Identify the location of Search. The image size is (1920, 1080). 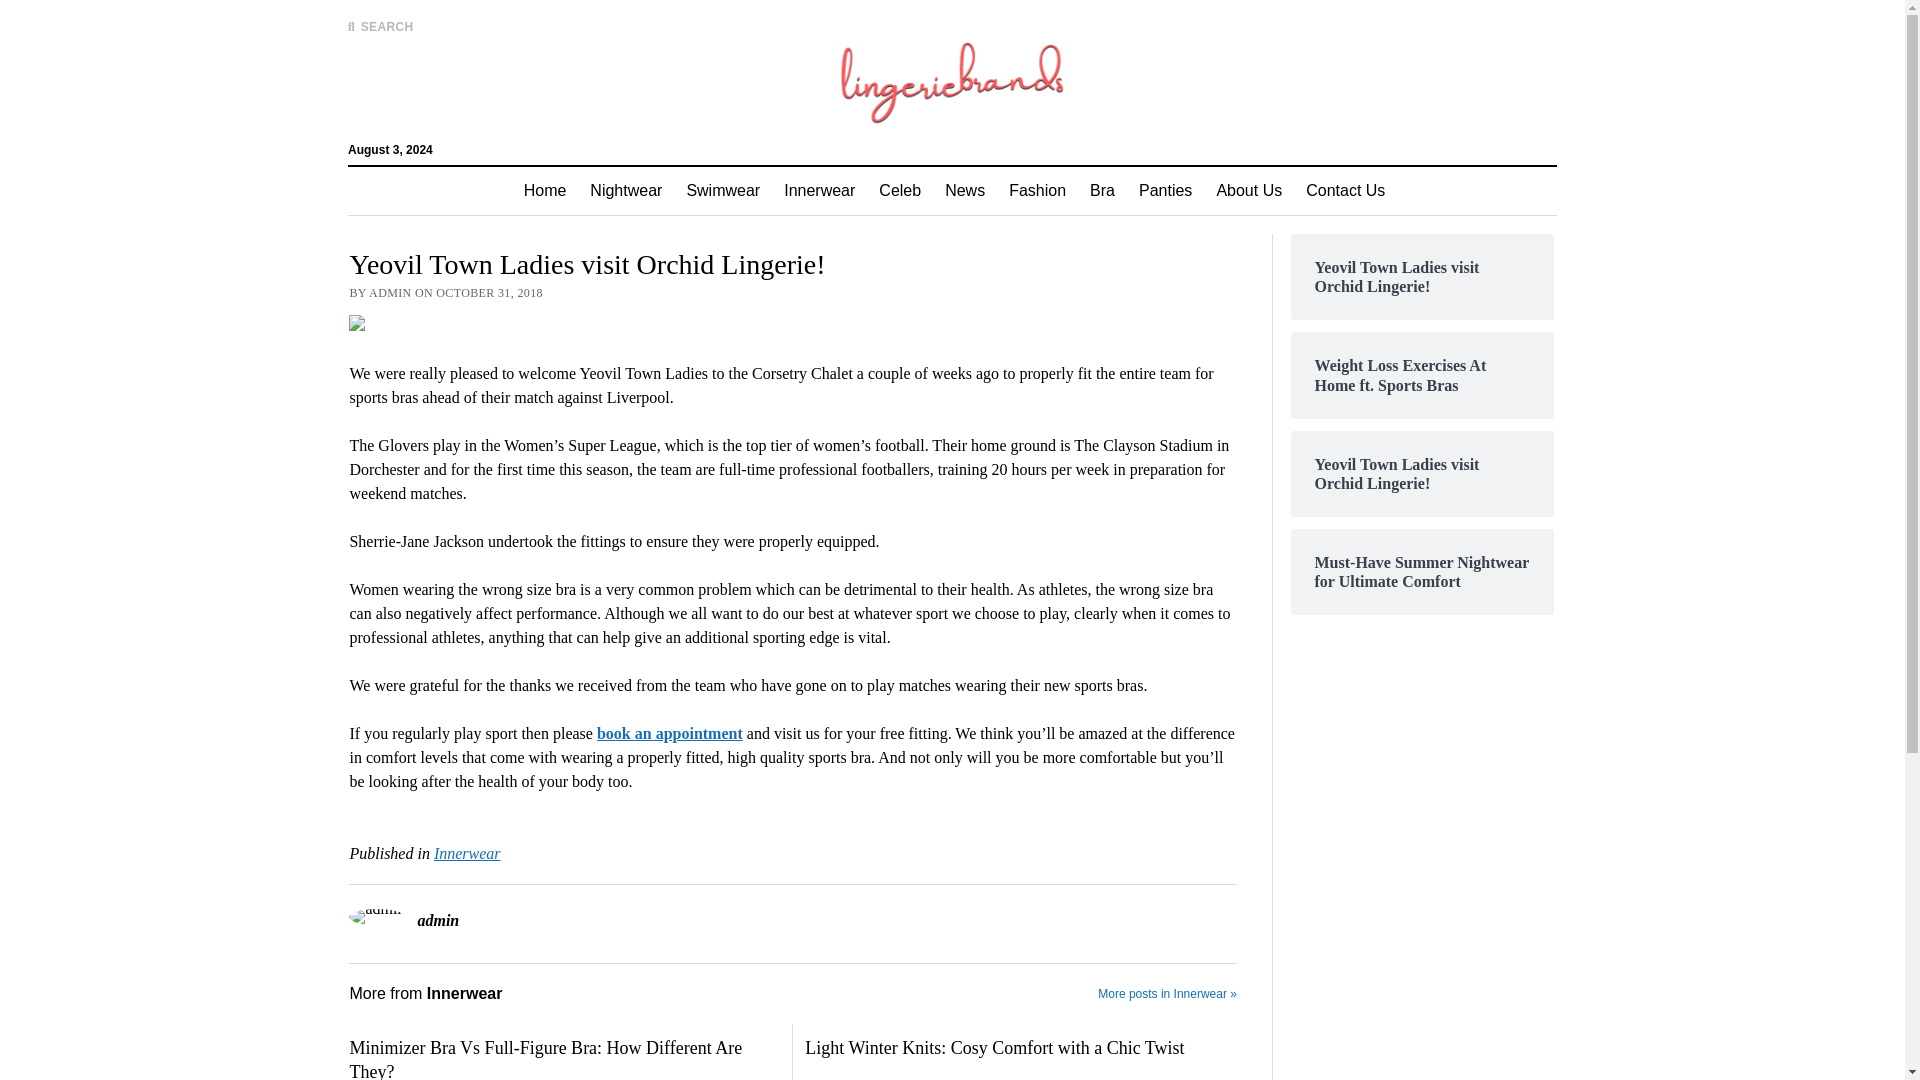
(1248, 170).